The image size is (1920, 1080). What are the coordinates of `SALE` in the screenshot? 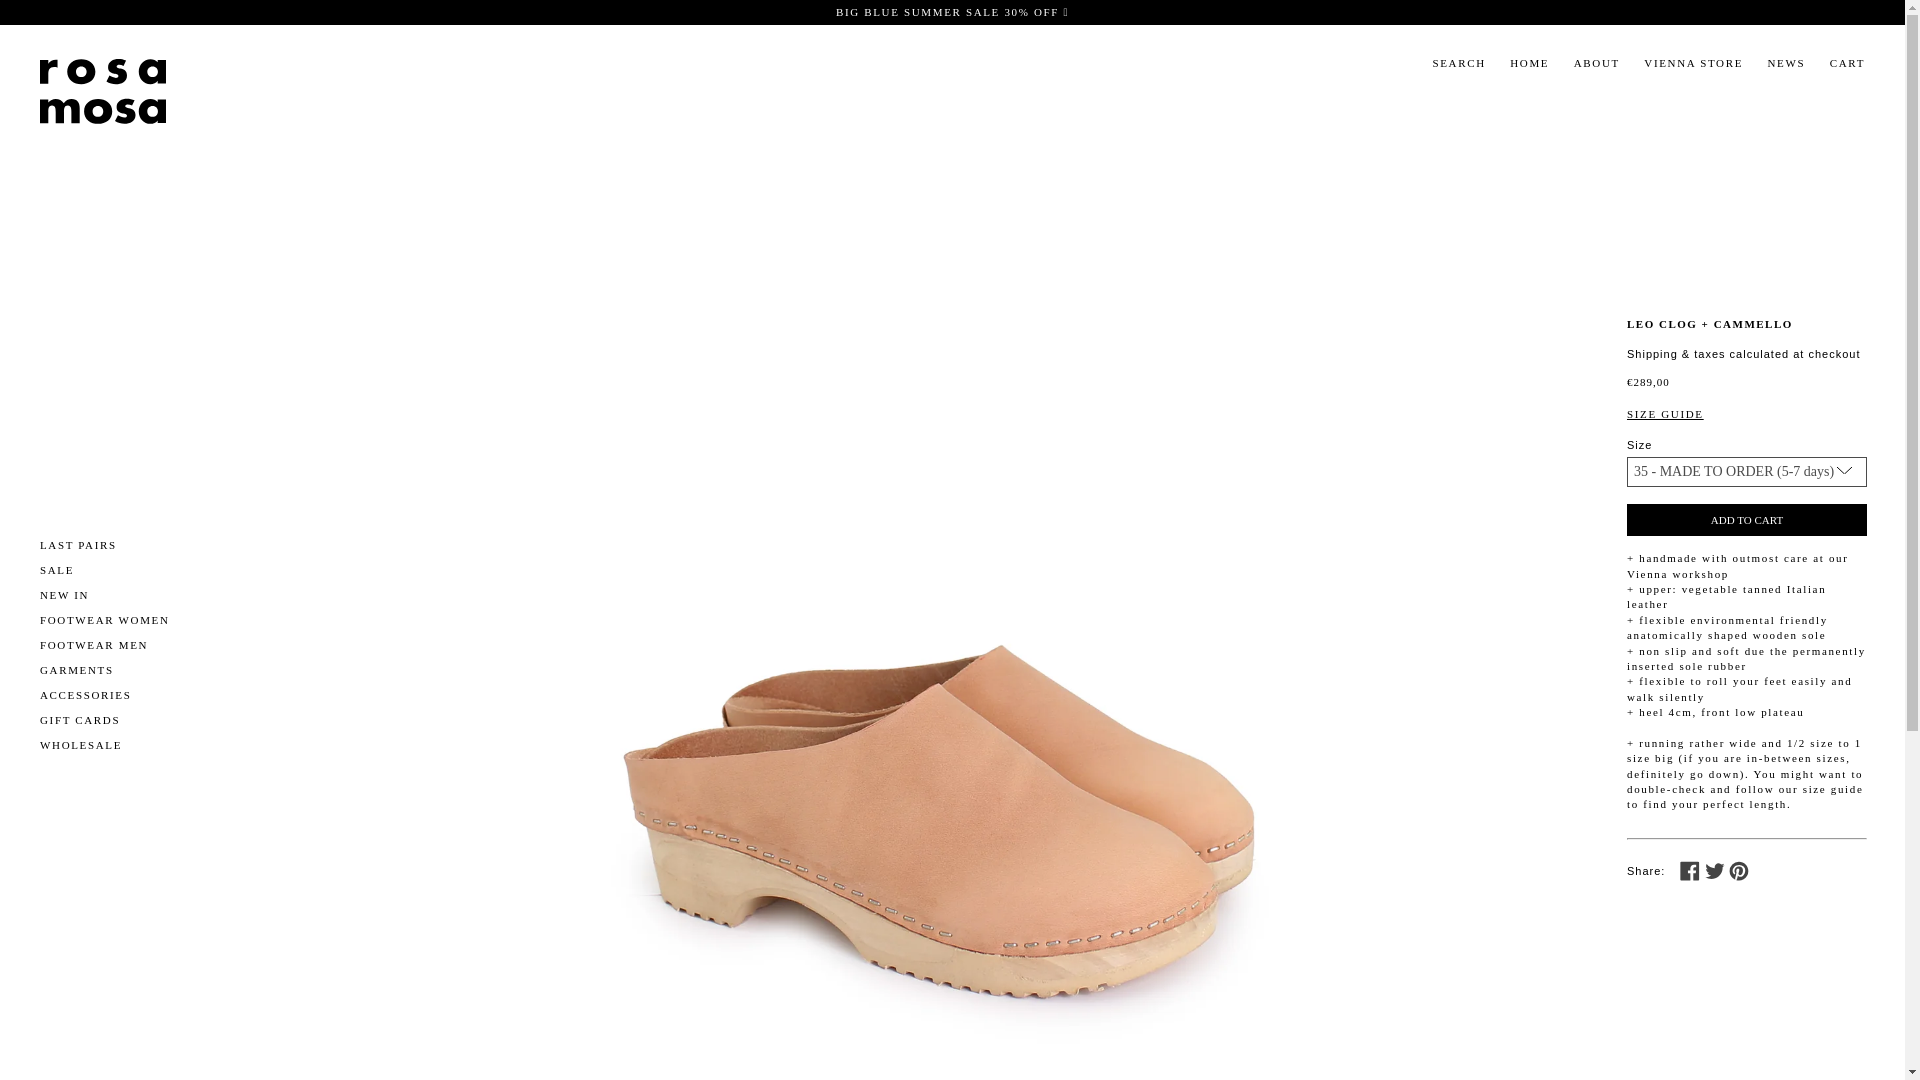 It's located at (57, 569).